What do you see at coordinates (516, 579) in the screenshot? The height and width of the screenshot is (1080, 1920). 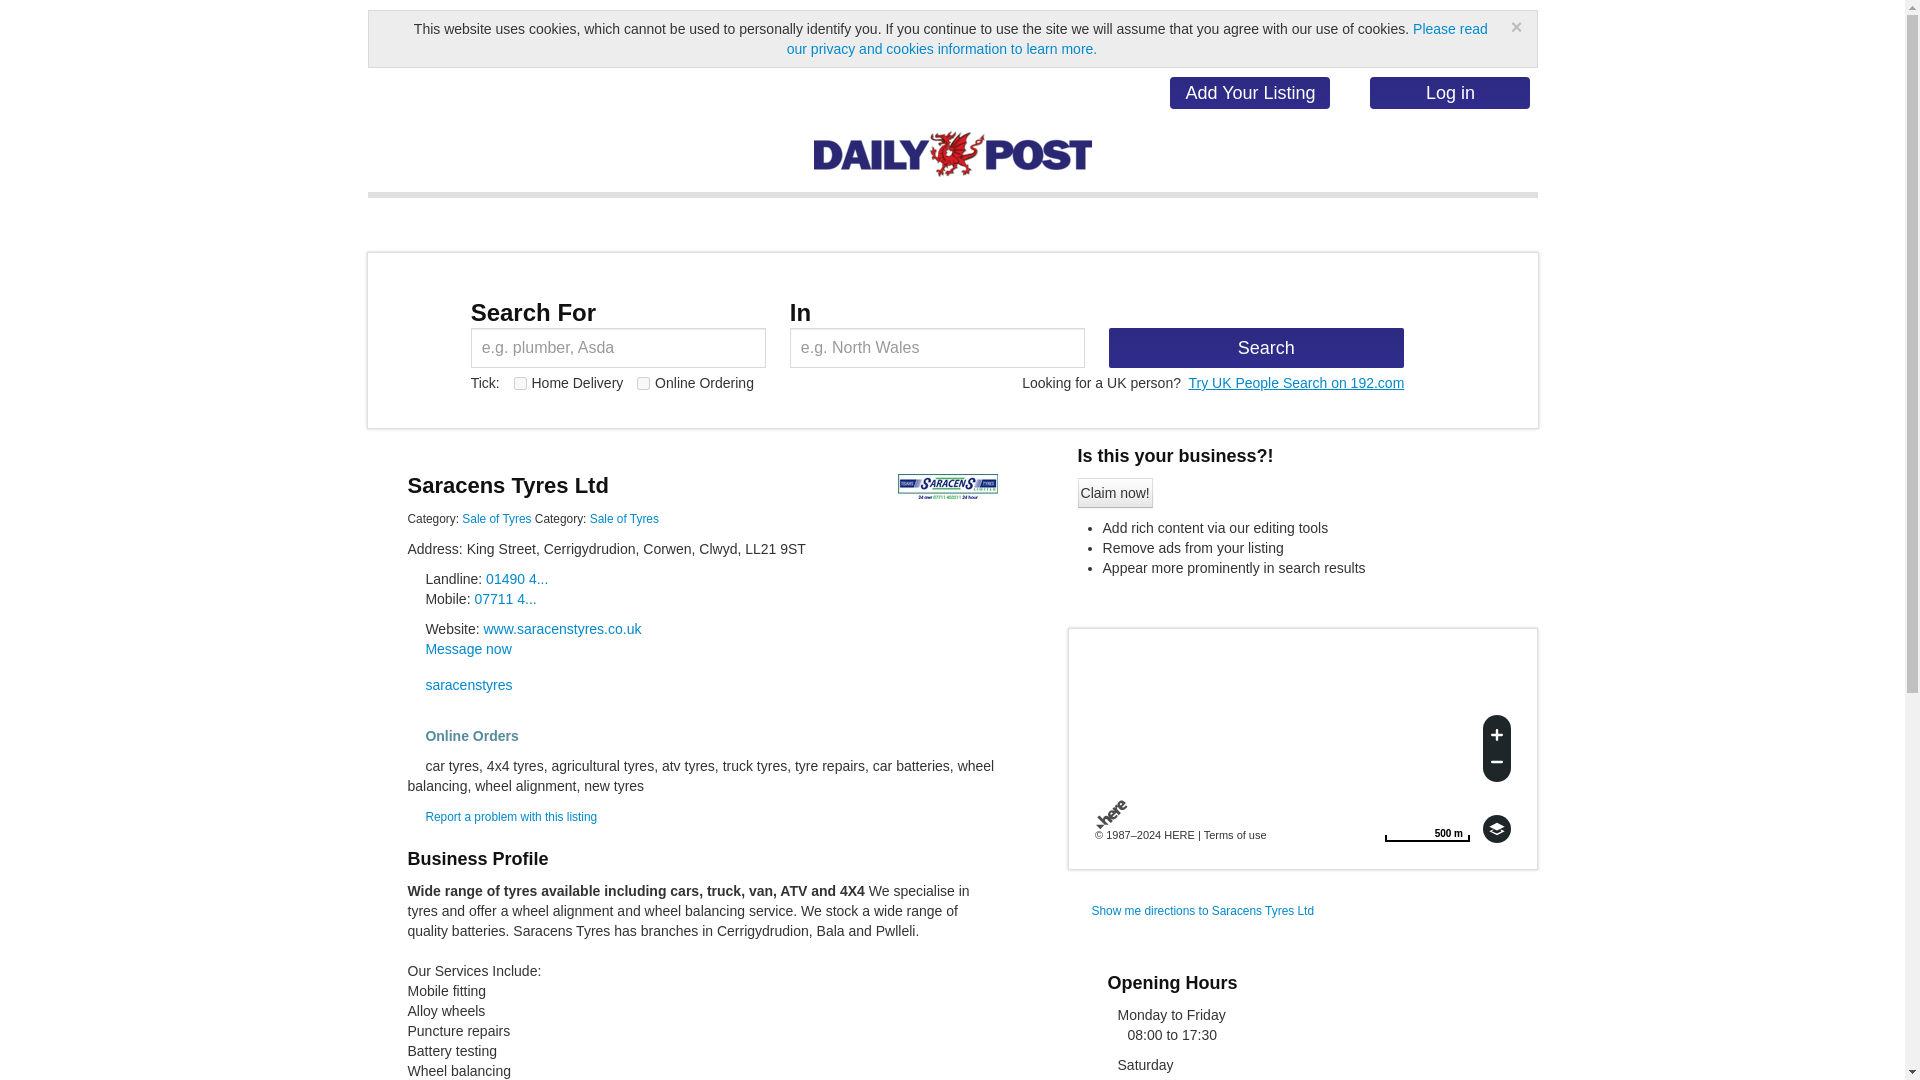 I see `Log in` at bounding box center [516, 579].